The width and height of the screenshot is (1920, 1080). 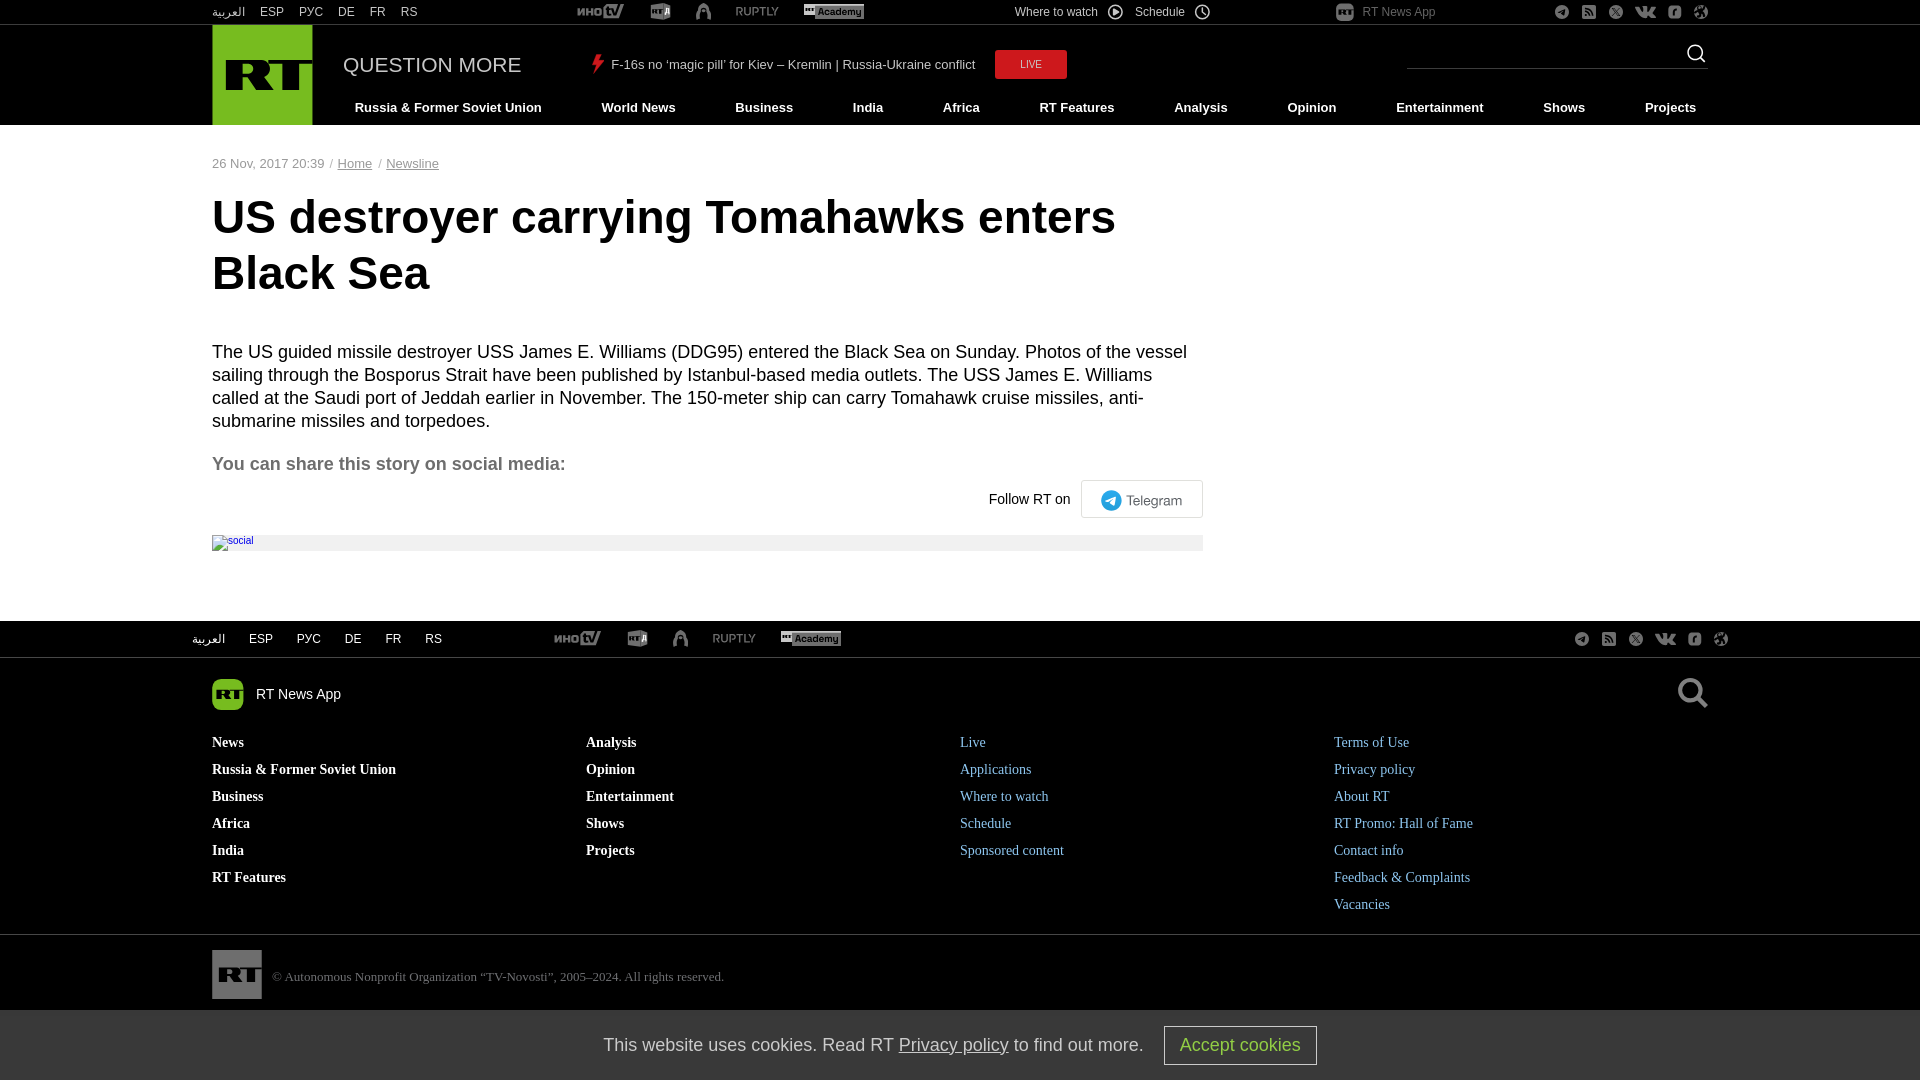 What do you see at coordinates (432, 64) in the screenshot?
I see `QUESTION MORE` at bounding box center [432, 64].